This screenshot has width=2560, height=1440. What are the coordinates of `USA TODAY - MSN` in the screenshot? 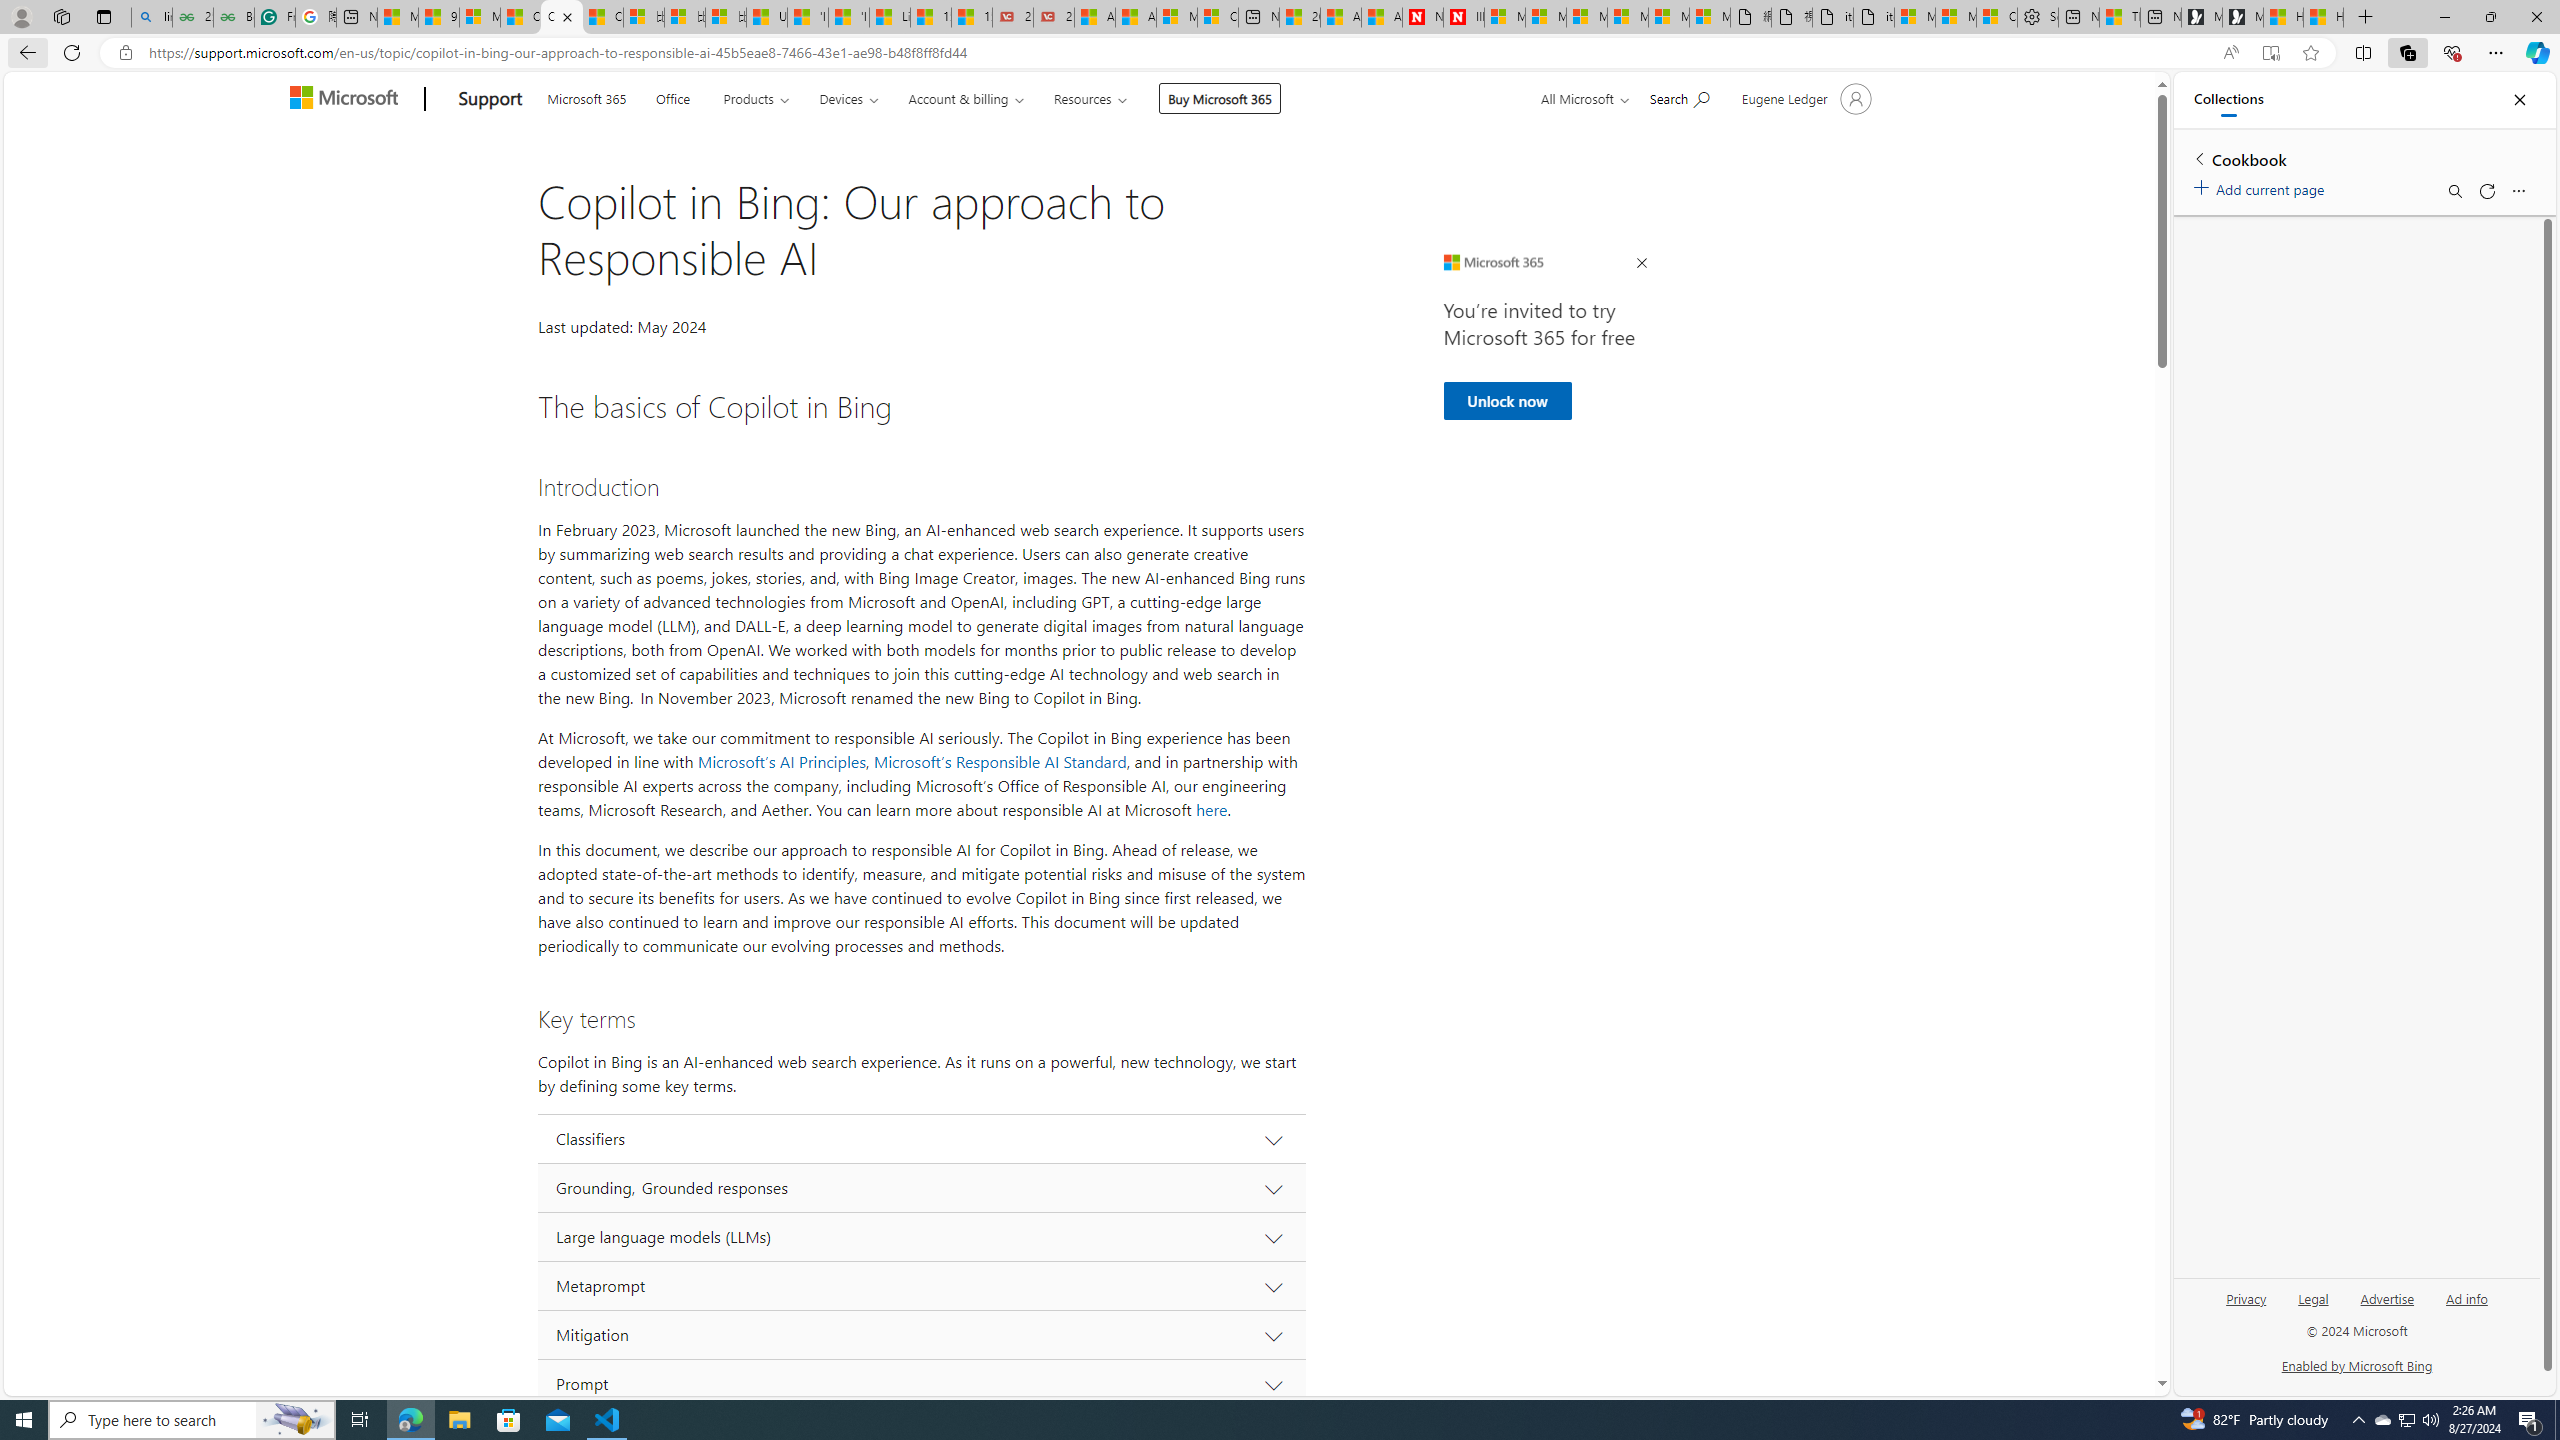 It's located at (766, 17).